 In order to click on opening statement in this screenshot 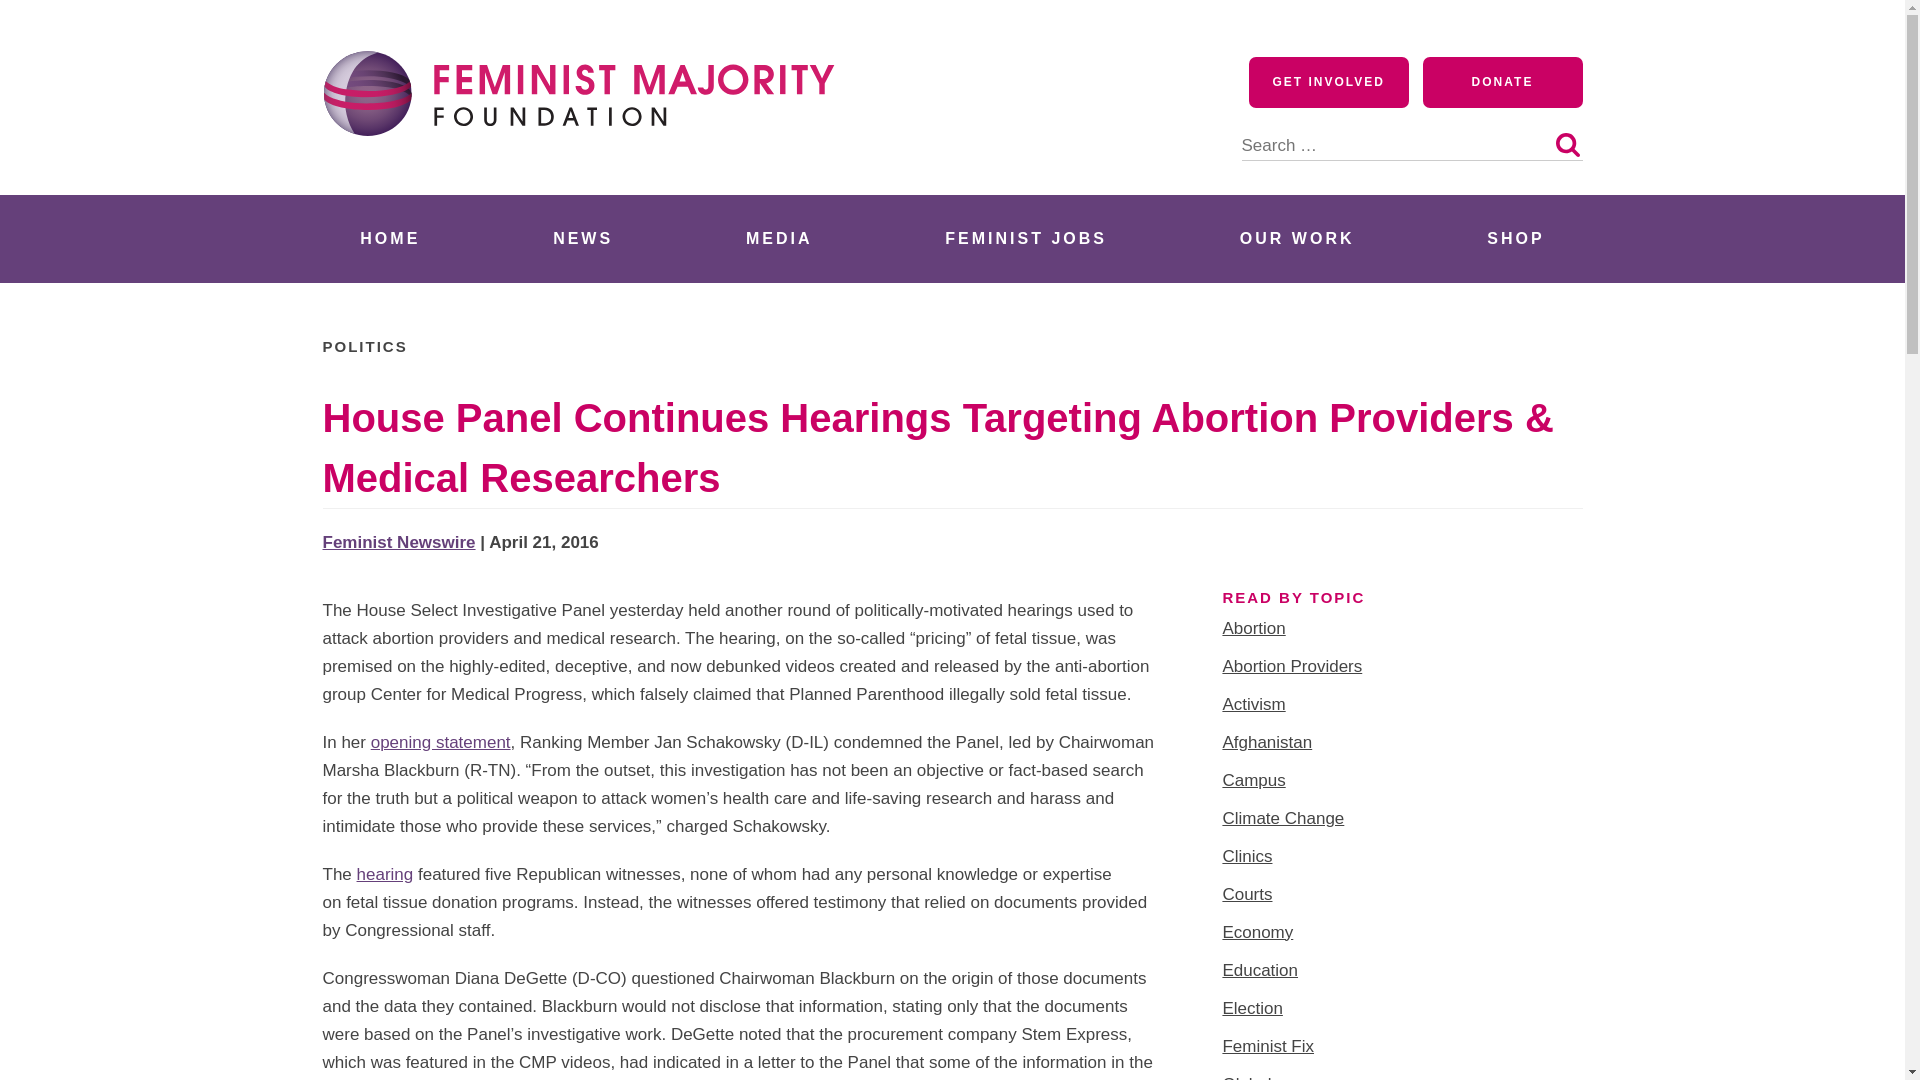, I will do `click(440, 742)`.